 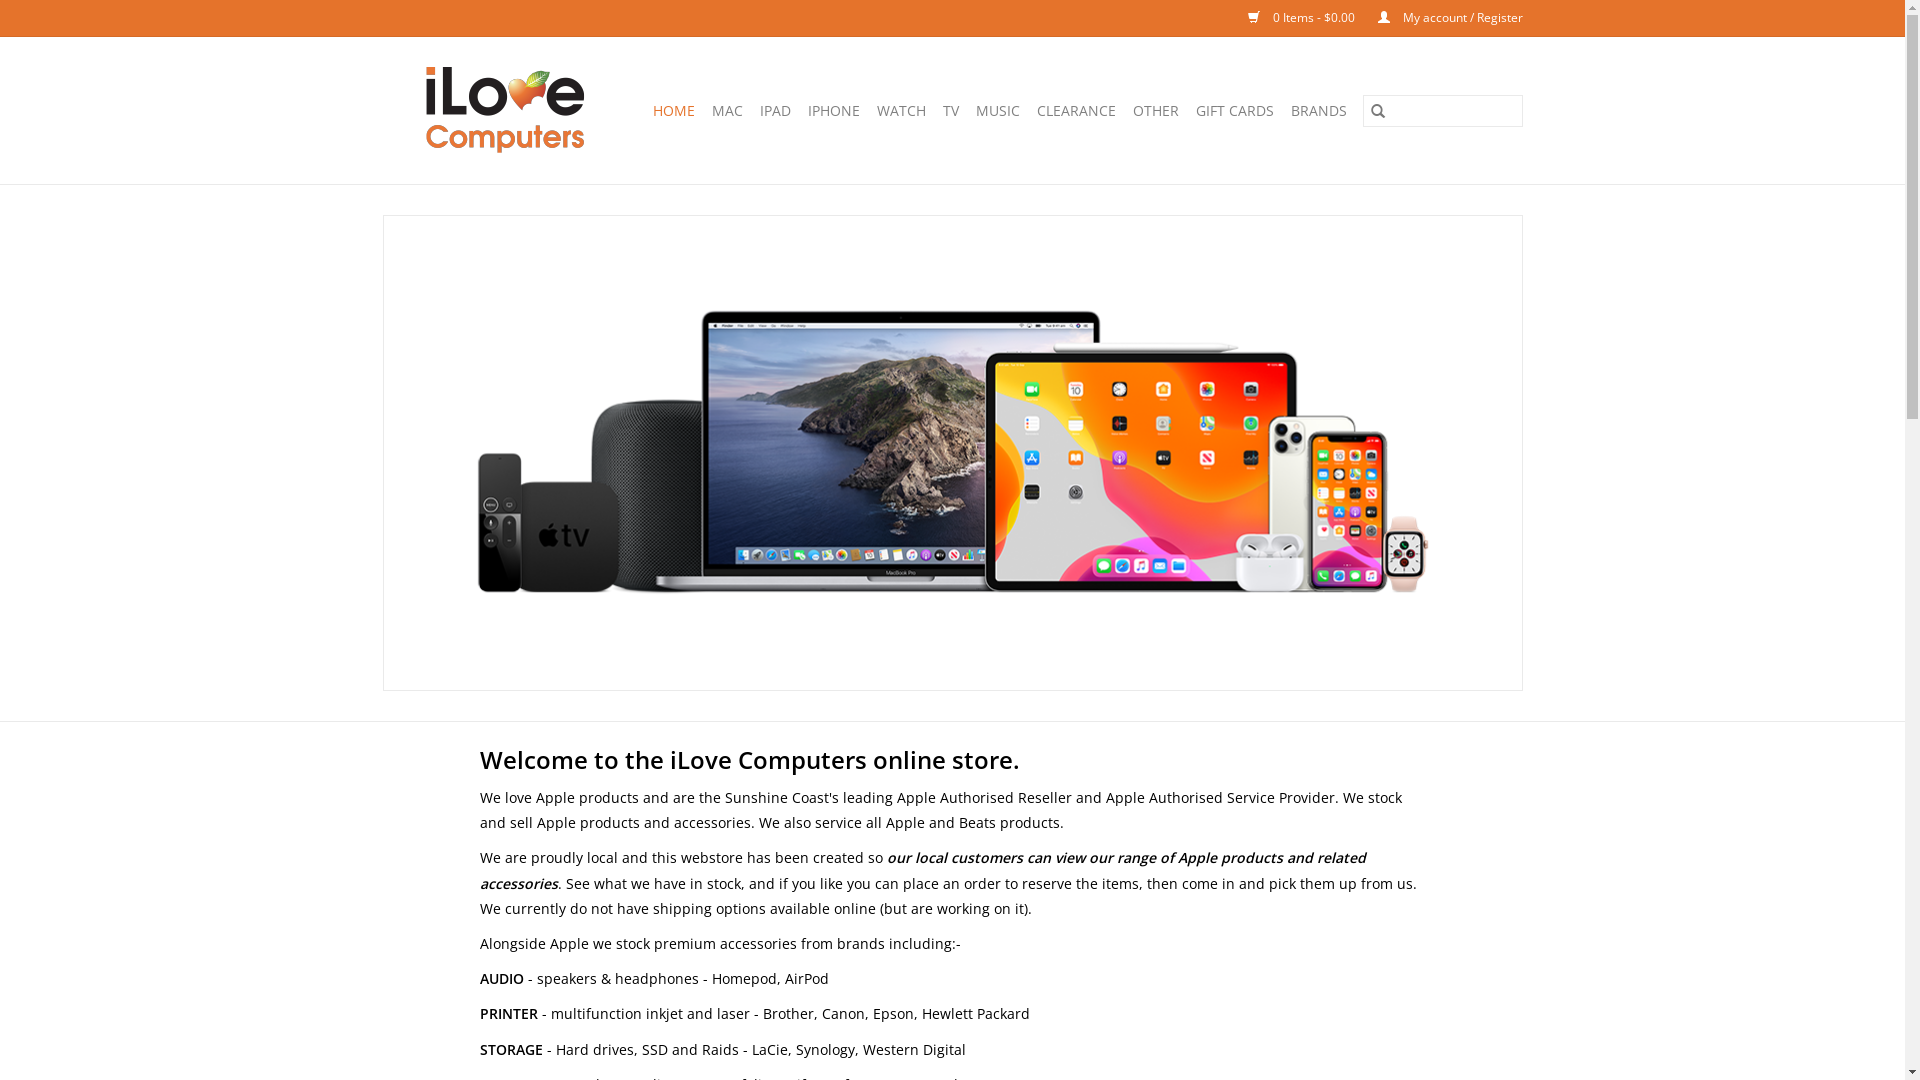 I want to click on IPAD, so click(x=776, y=110).